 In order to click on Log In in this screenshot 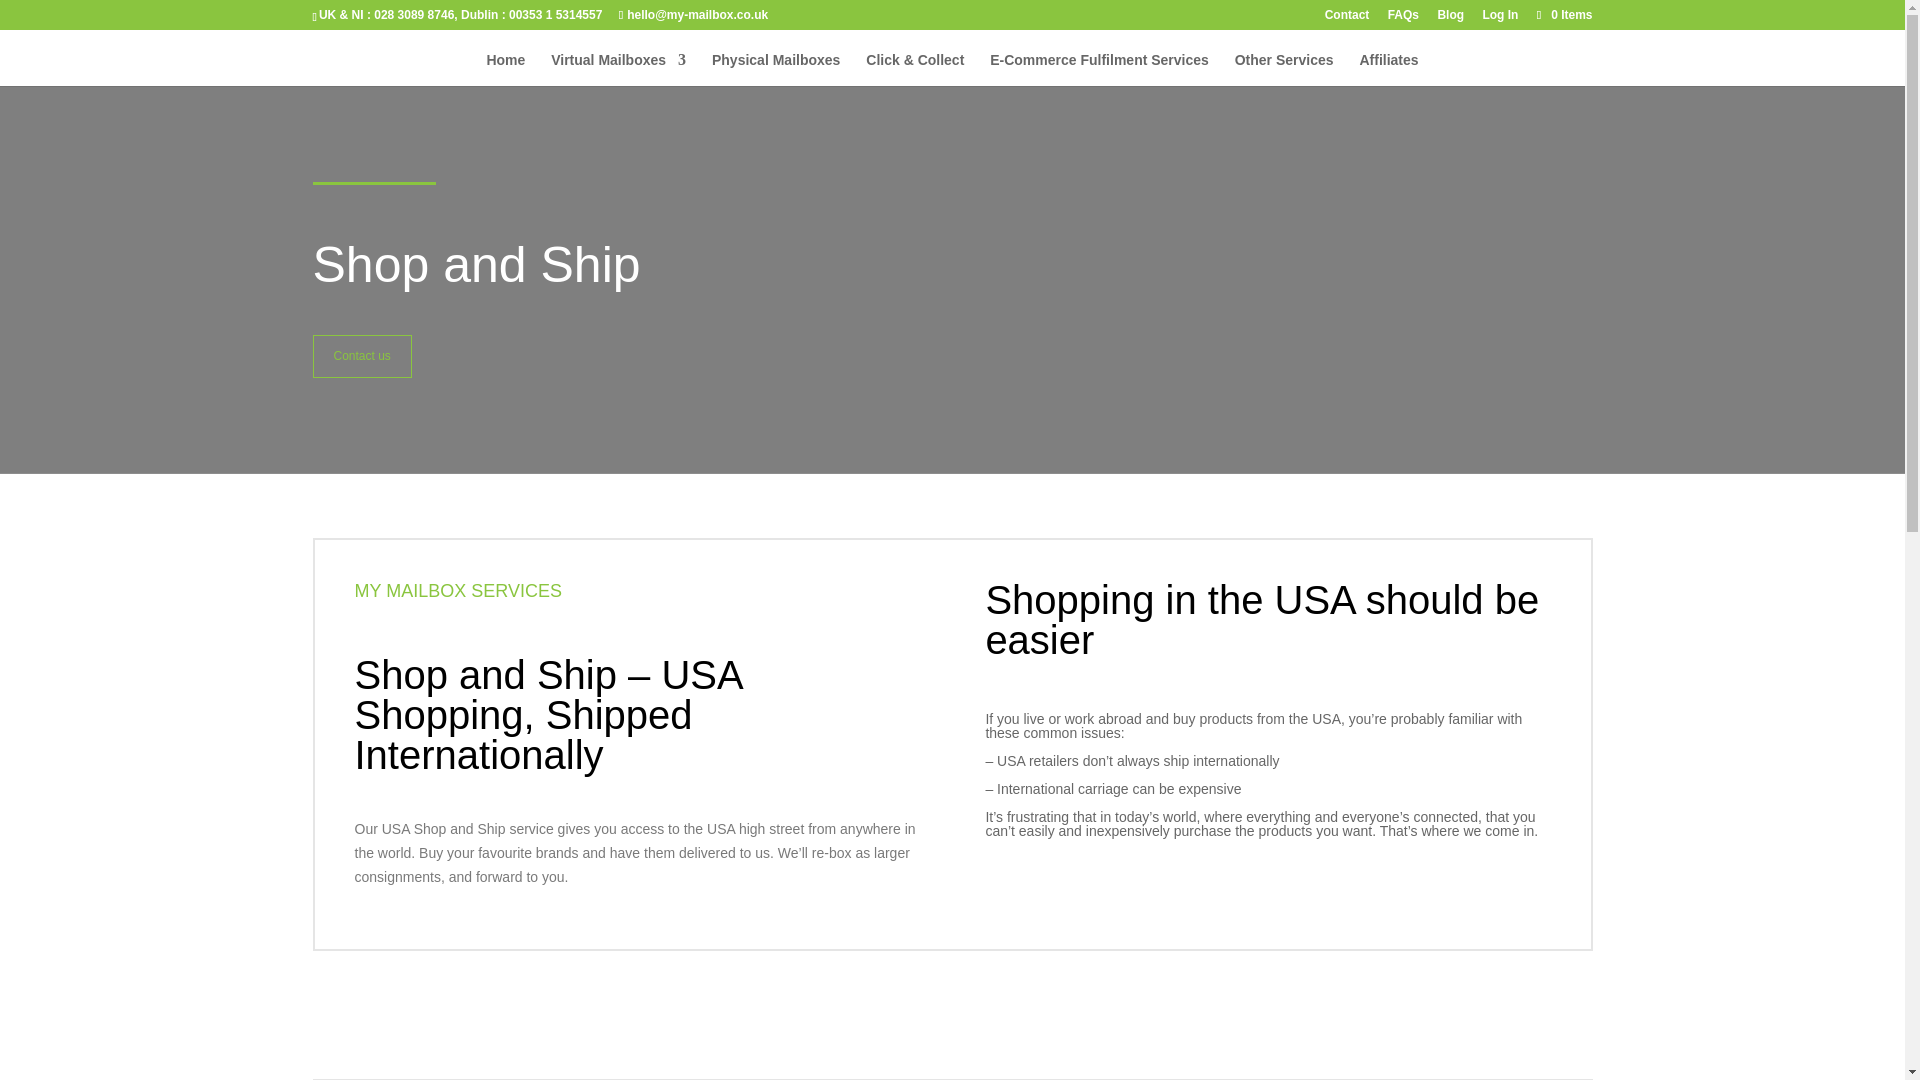, I will do `click(1500, 19)`.